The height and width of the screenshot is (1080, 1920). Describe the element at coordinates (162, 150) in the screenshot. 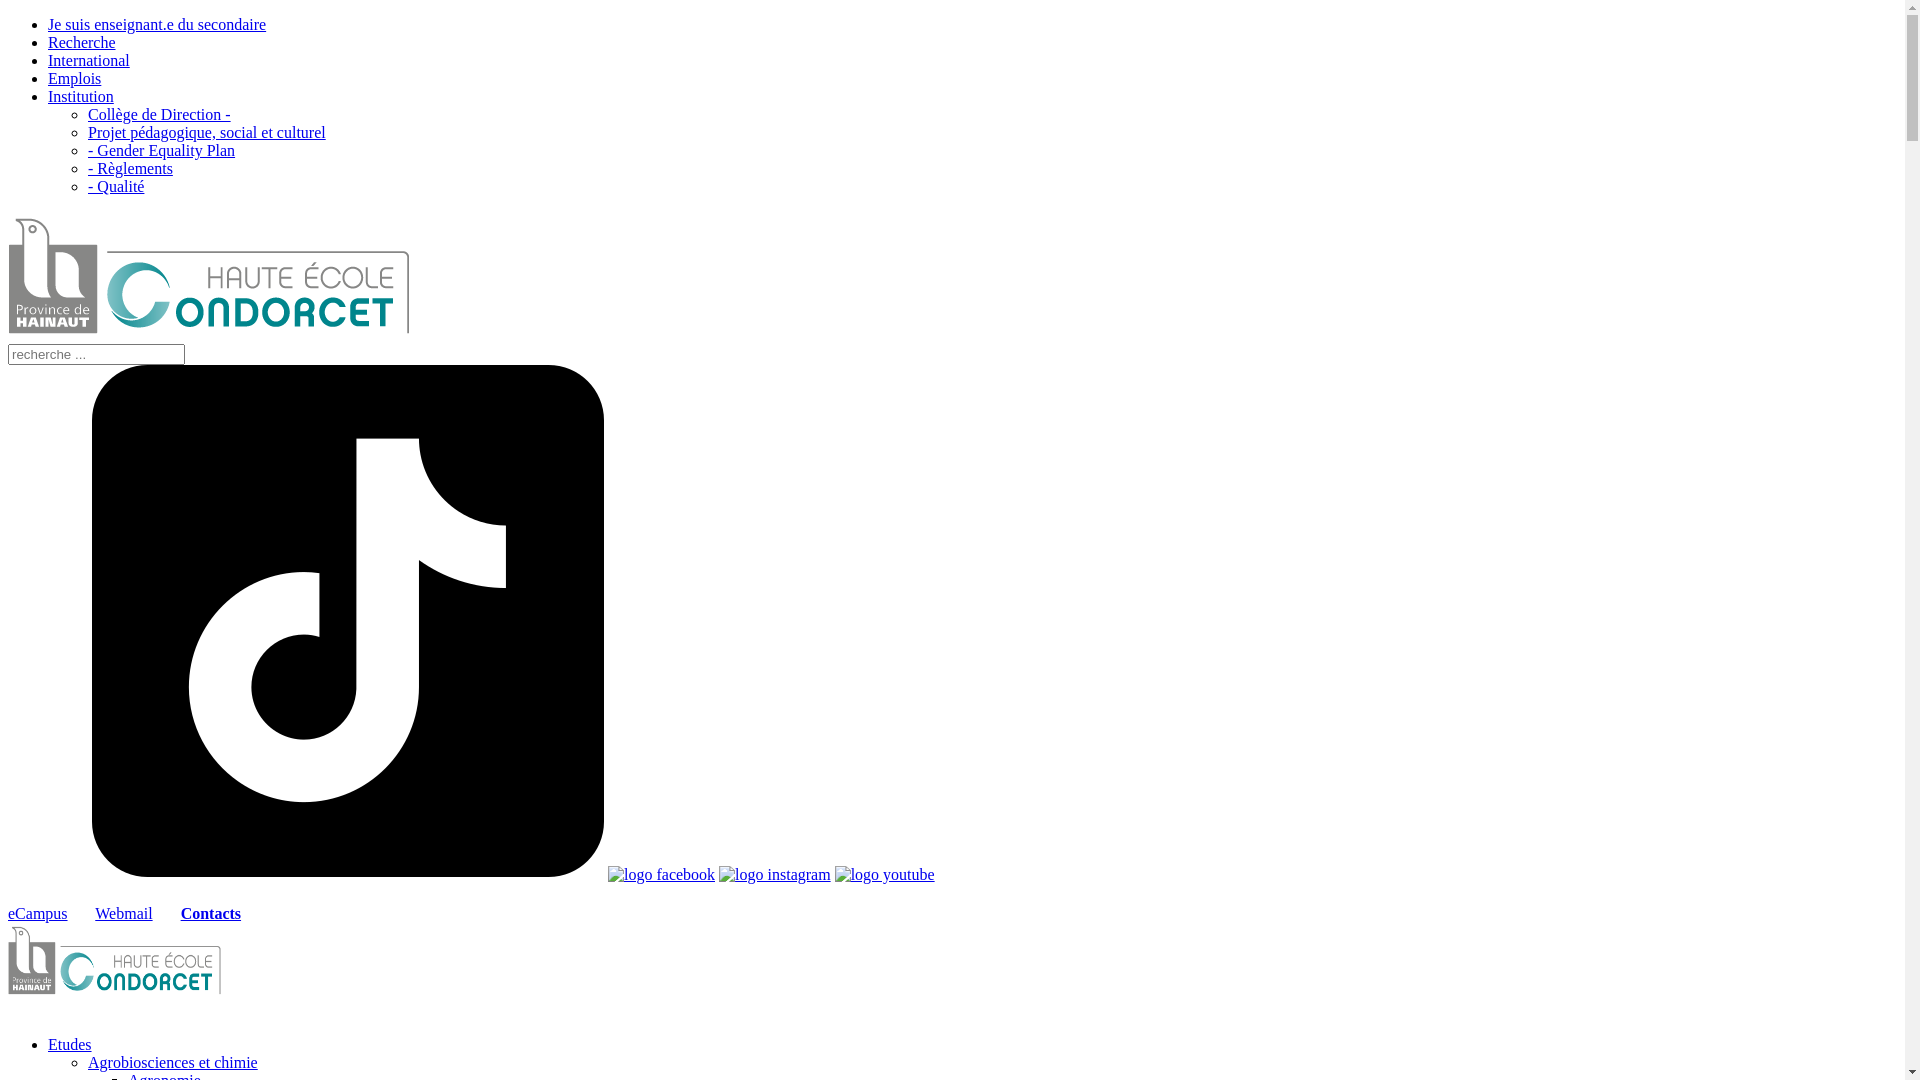

I see `- Gender Equality Plan` at that location.